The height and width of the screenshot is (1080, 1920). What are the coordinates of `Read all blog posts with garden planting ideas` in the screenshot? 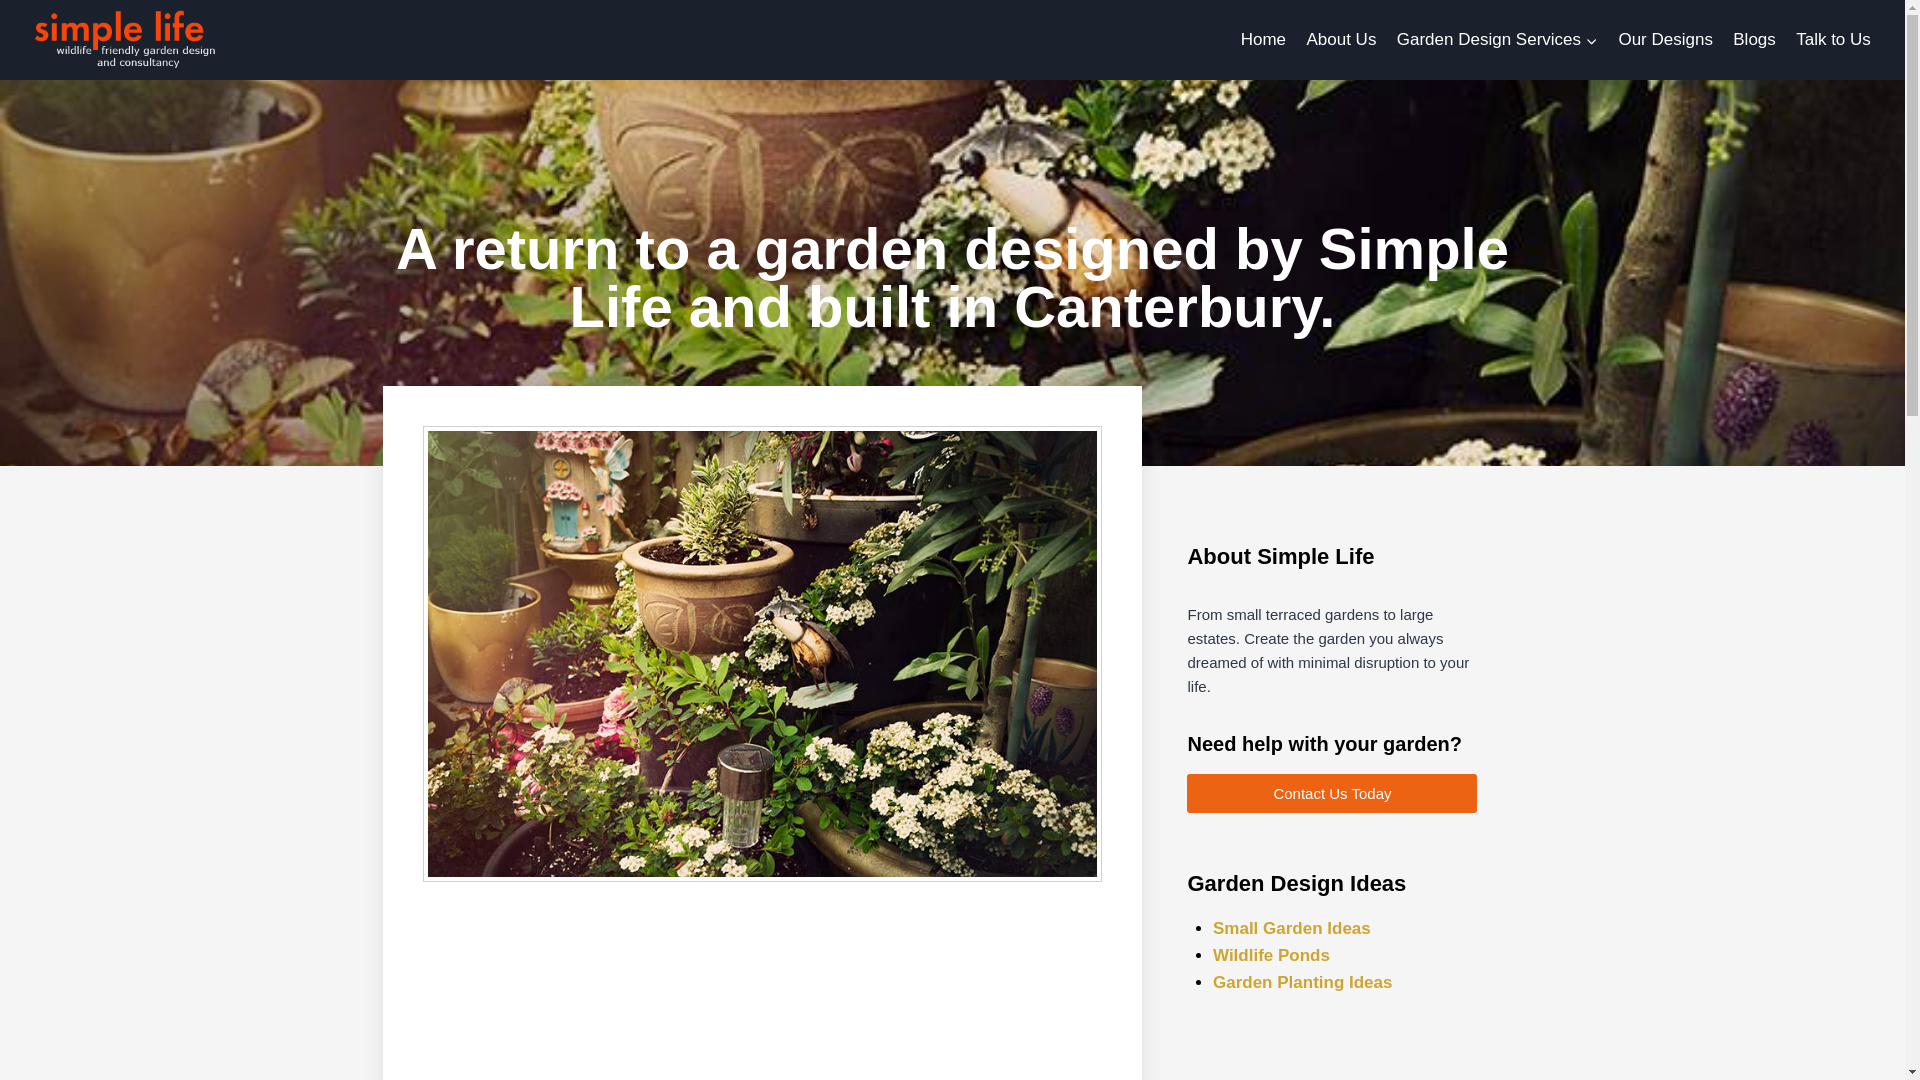 It's located at (1303, 982).